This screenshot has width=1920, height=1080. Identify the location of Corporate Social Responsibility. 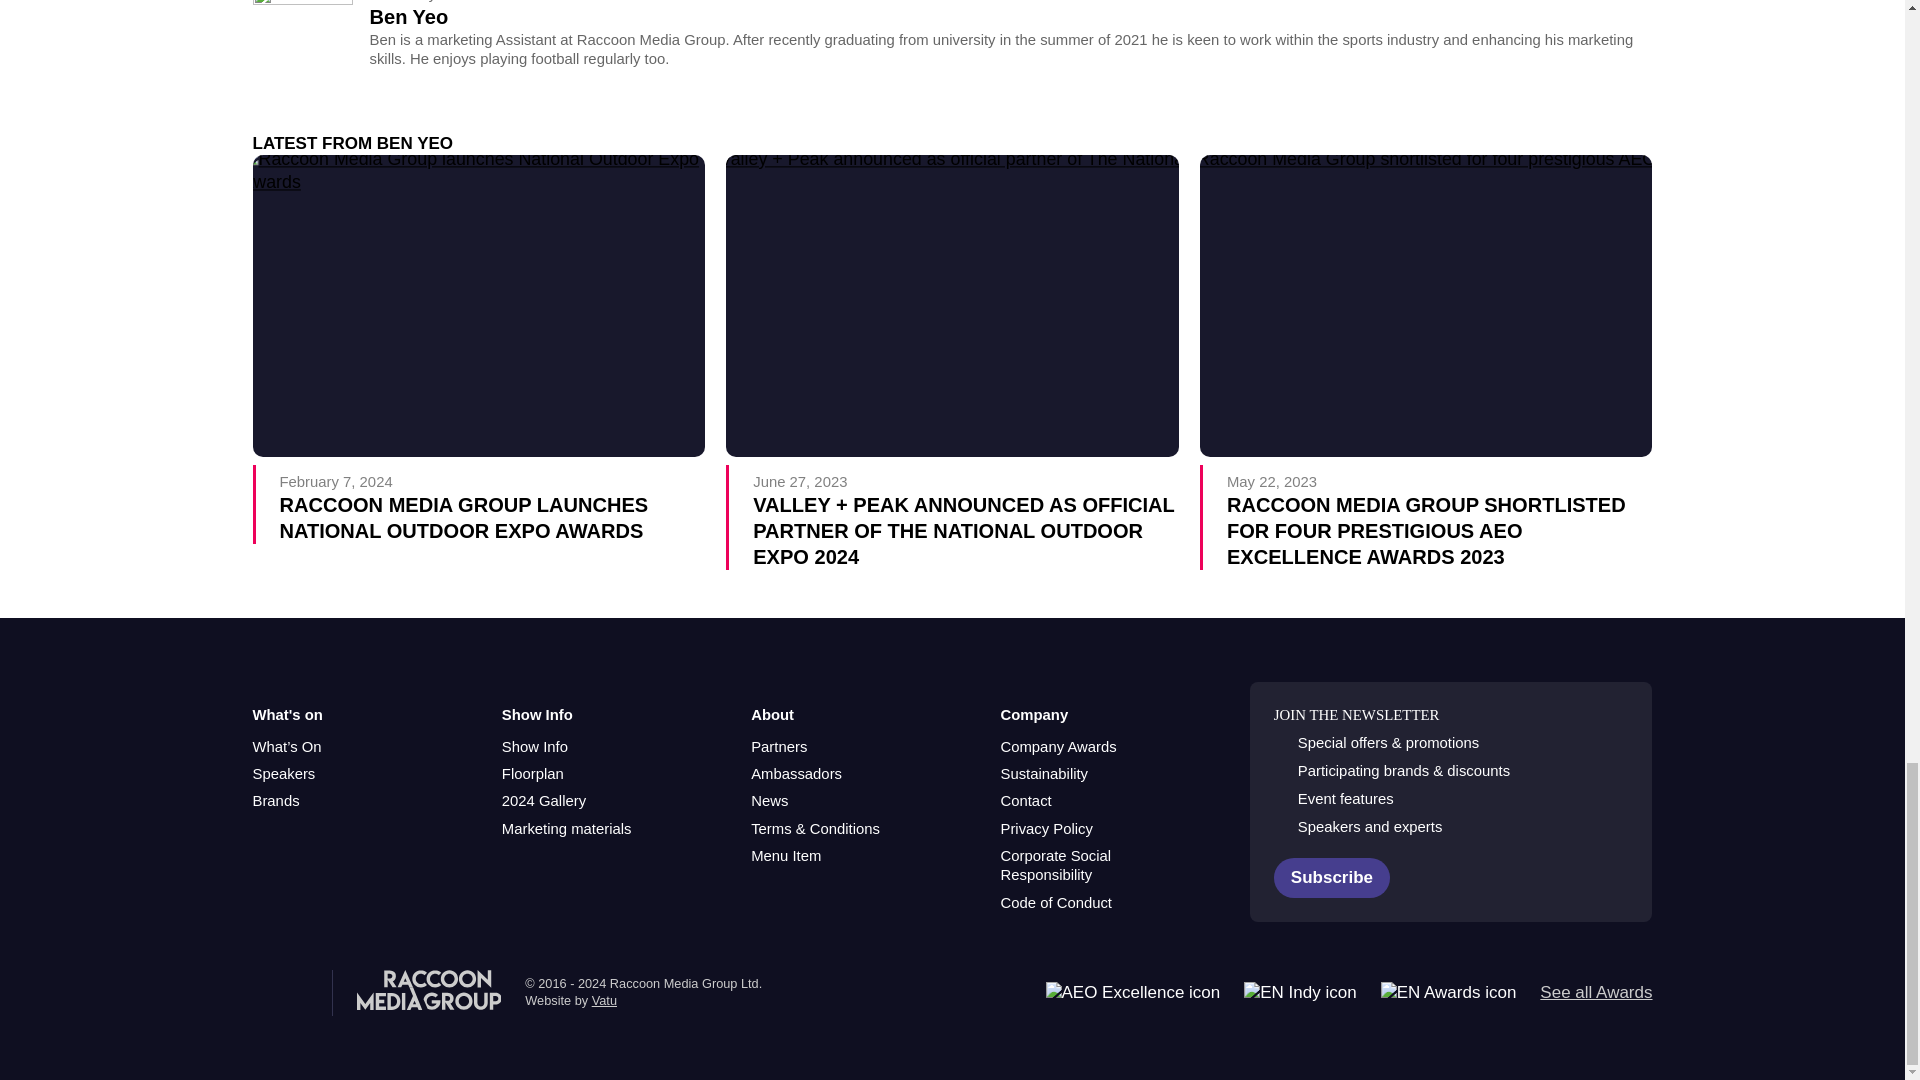
(1100, 866).